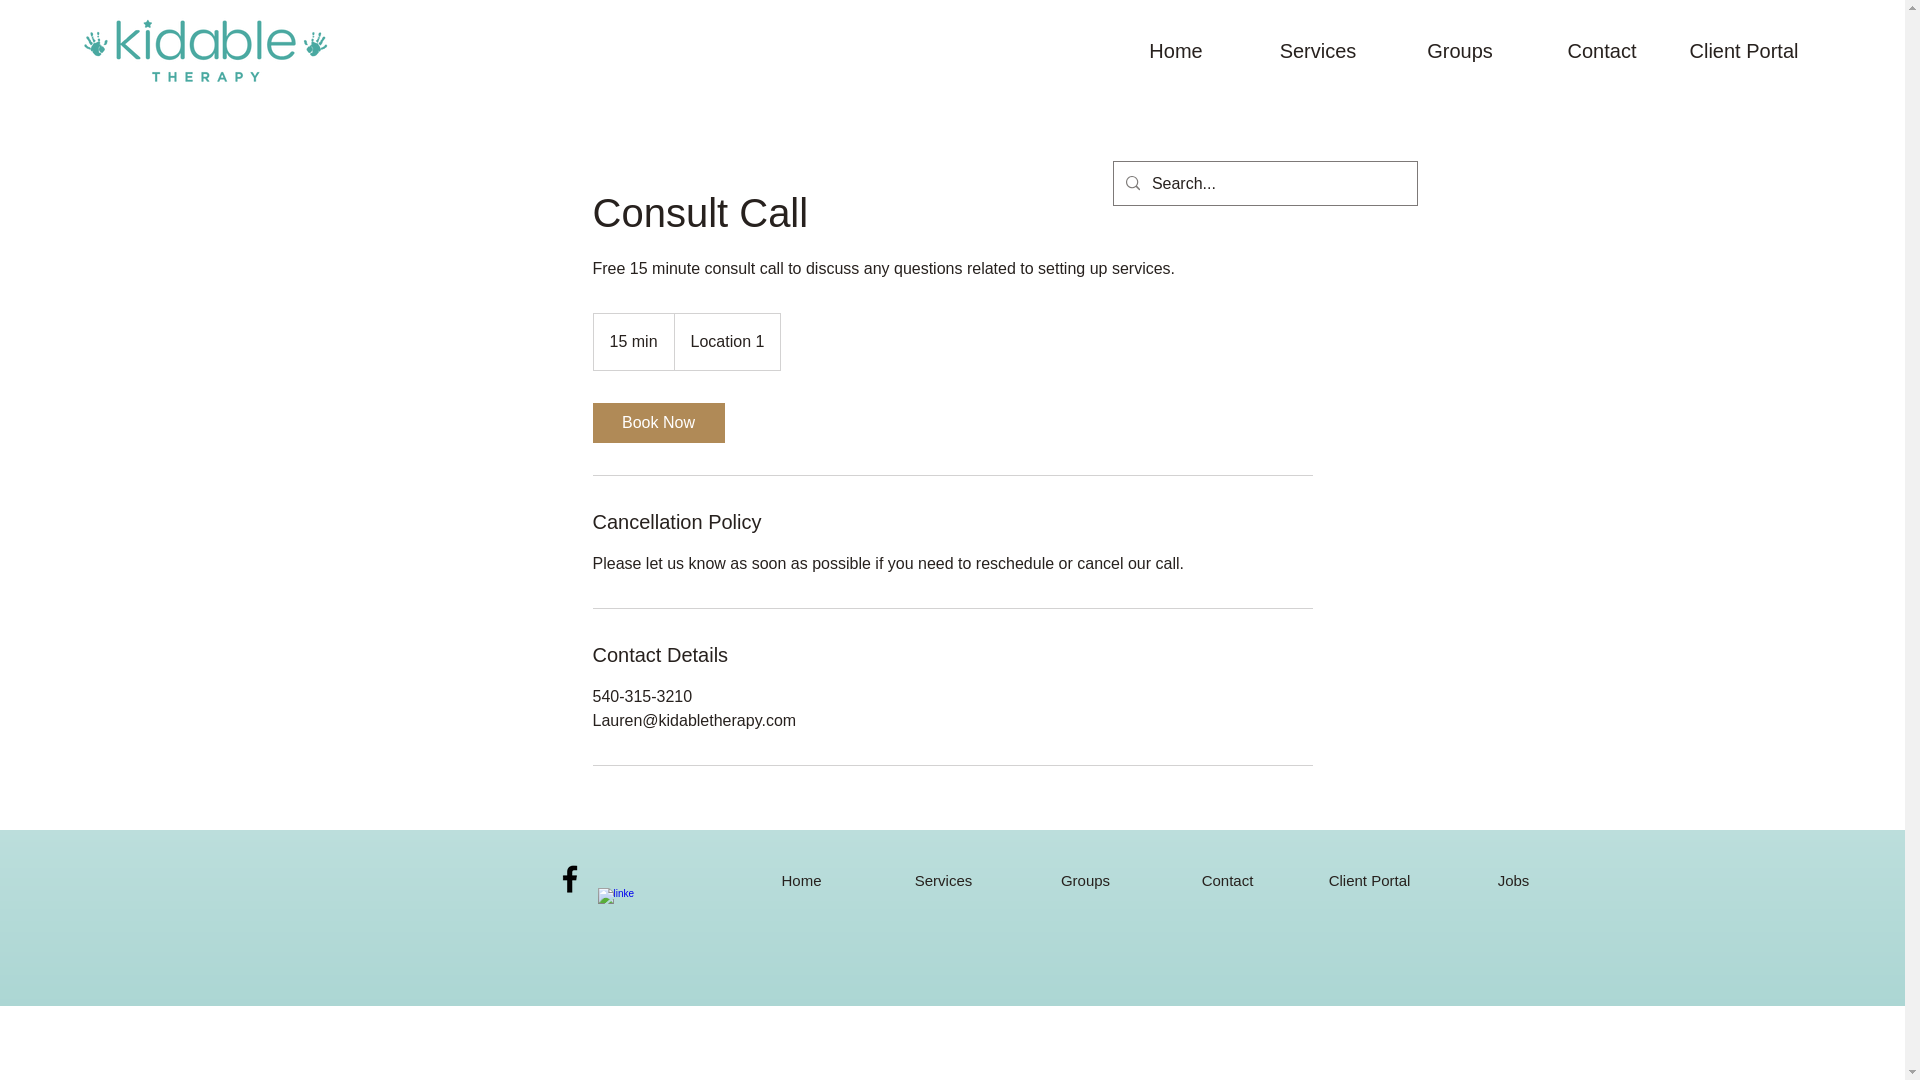 This screenshot has height=1080, width=1920. Describe the element at coordinates (1601, 51) in the screenshot. I see `Contact` at that location.